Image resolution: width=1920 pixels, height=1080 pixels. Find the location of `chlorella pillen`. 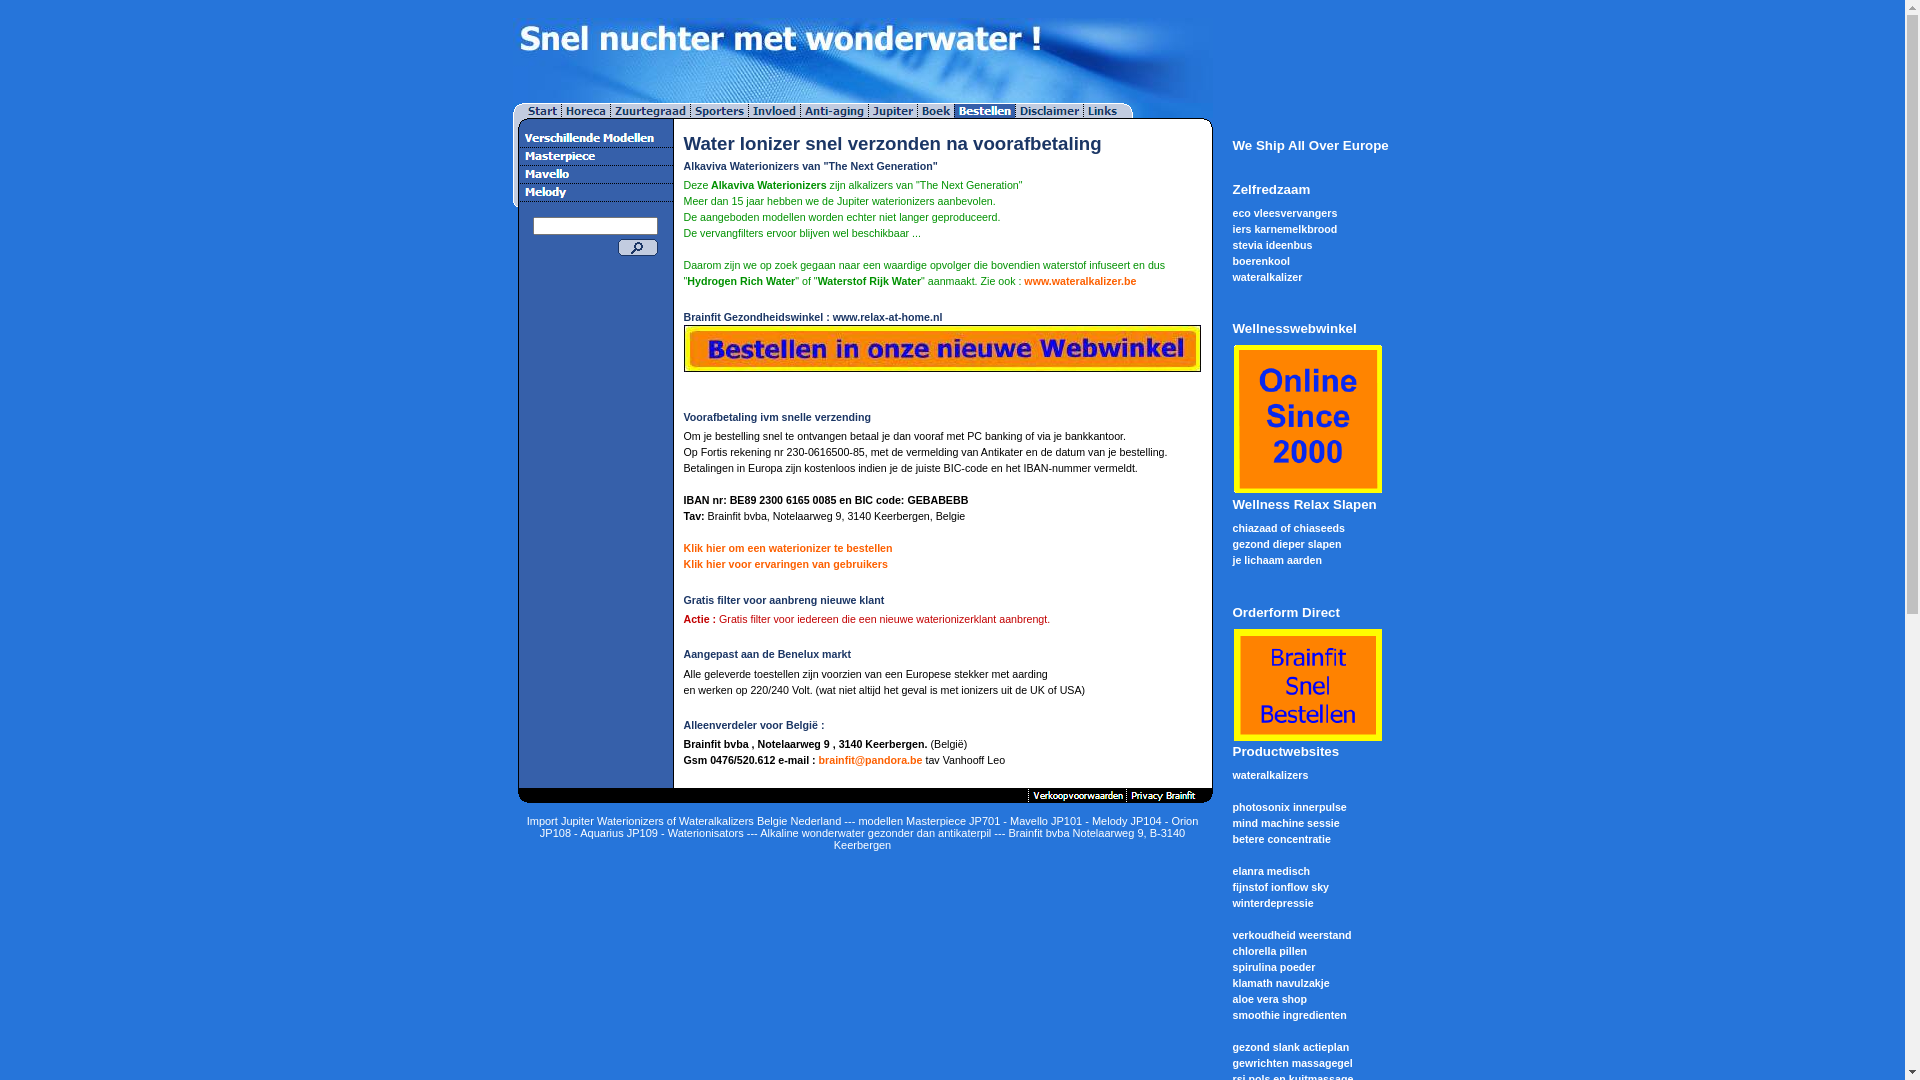

chlorella pillen is located at coordinates (1270, 951).